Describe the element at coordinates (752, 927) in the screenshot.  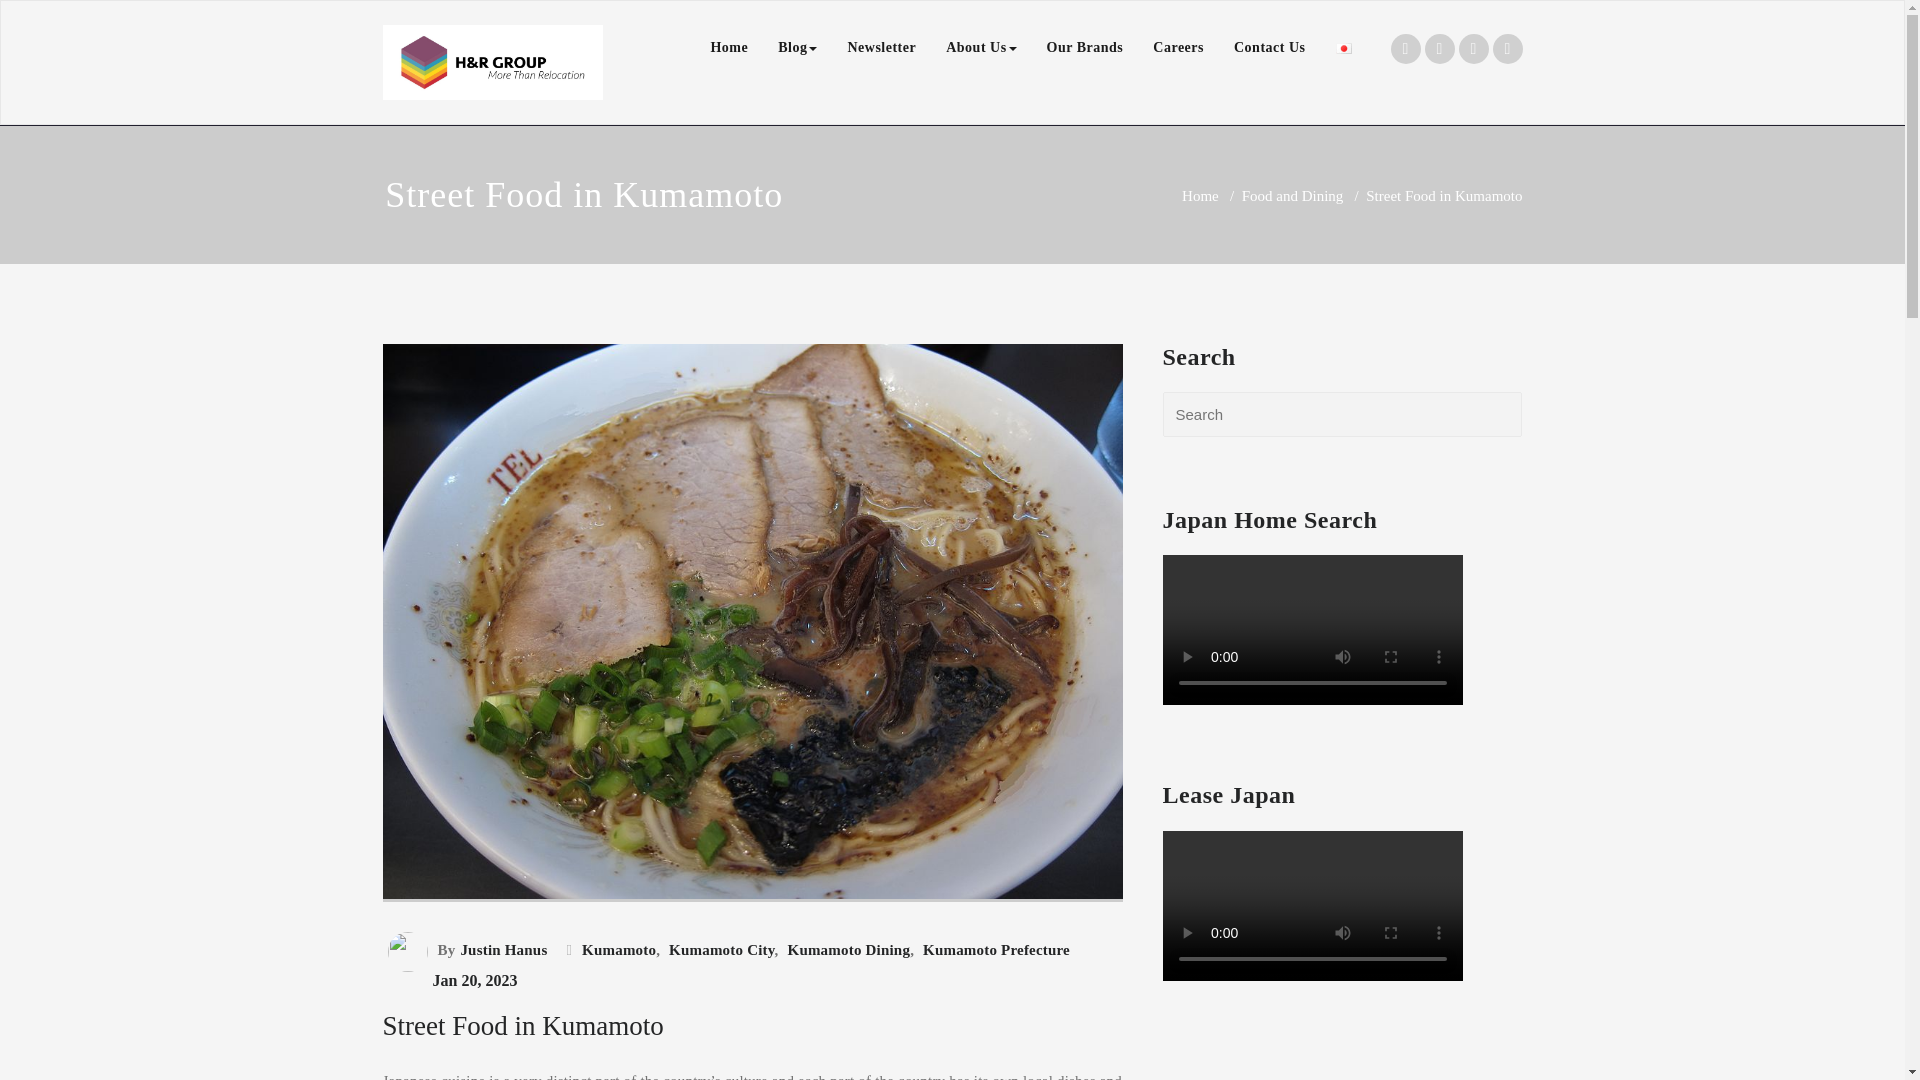
I see `Street Food in Kumamoto` at that location.